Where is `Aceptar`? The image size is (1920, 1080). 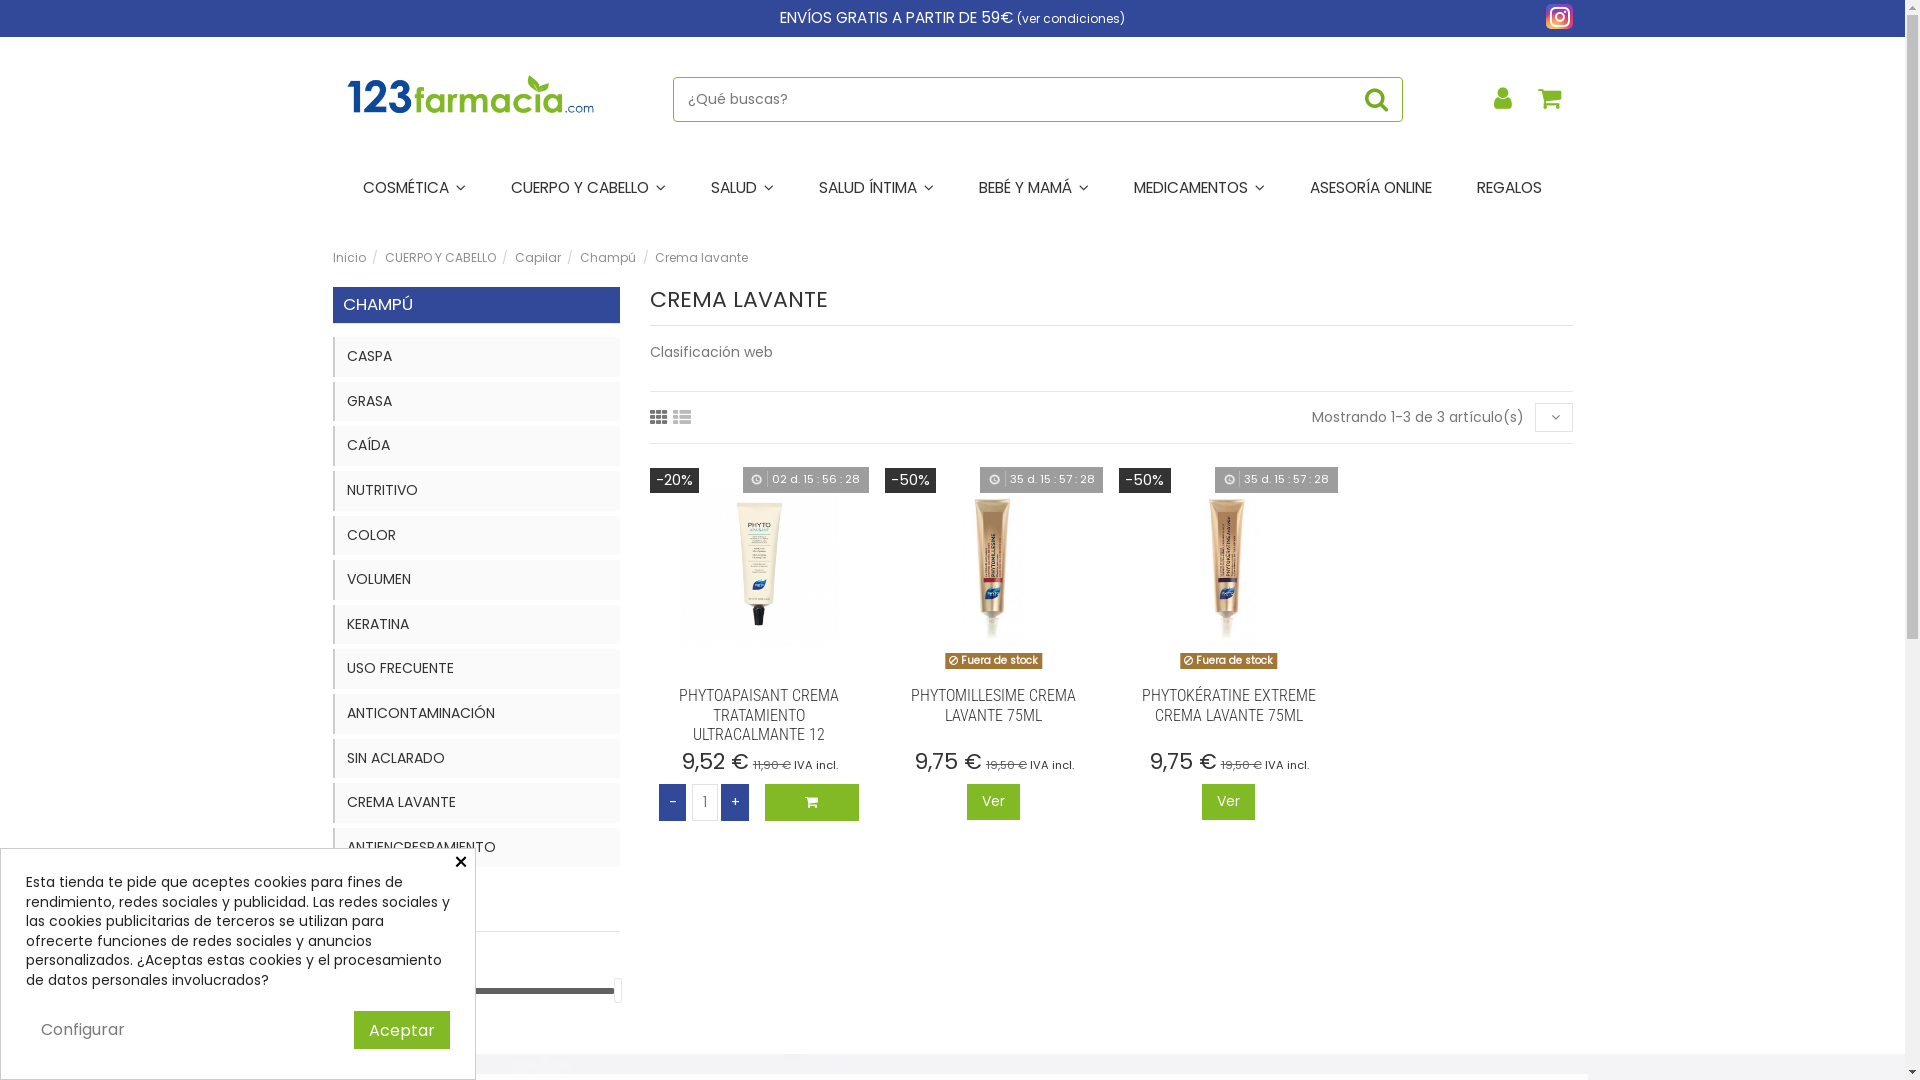 Aceptar is located at coordinates (402, 1030).